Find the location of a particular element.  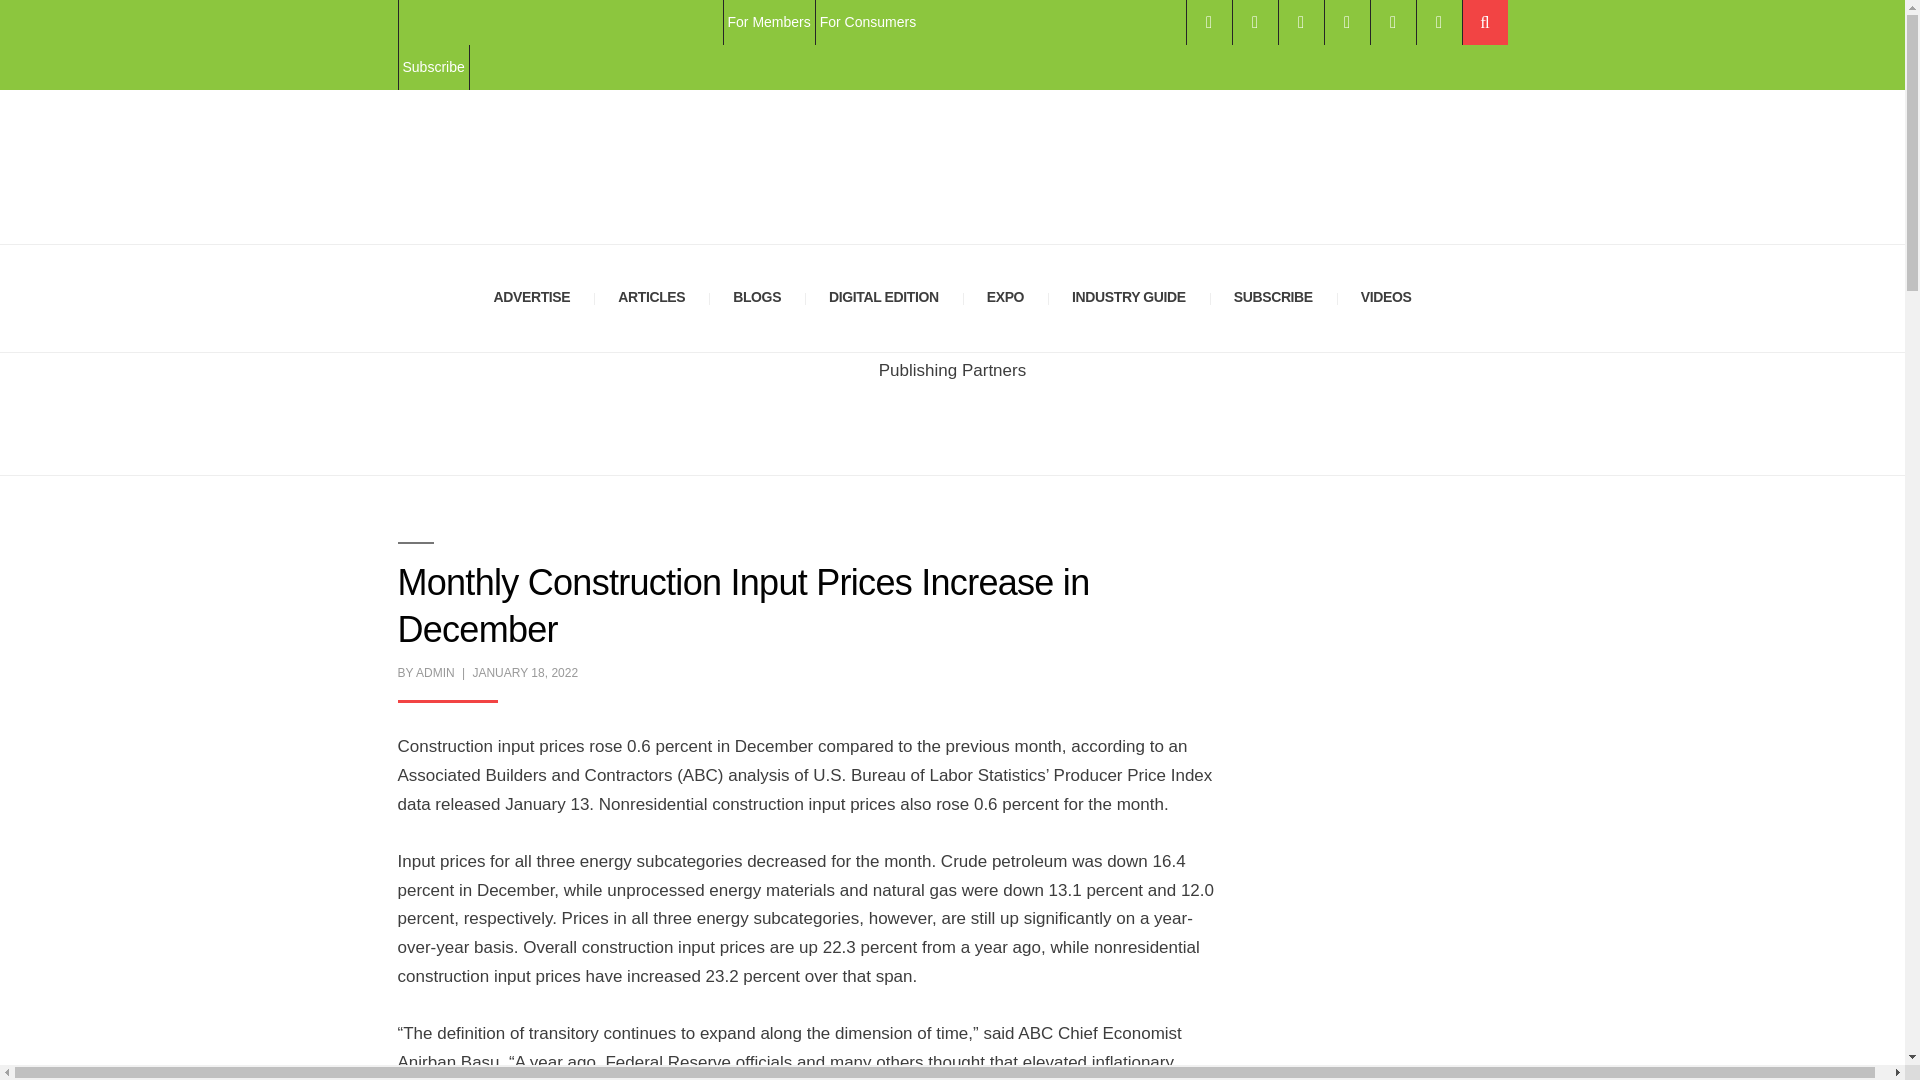

For Consumers is located at coordinates (867, 22).